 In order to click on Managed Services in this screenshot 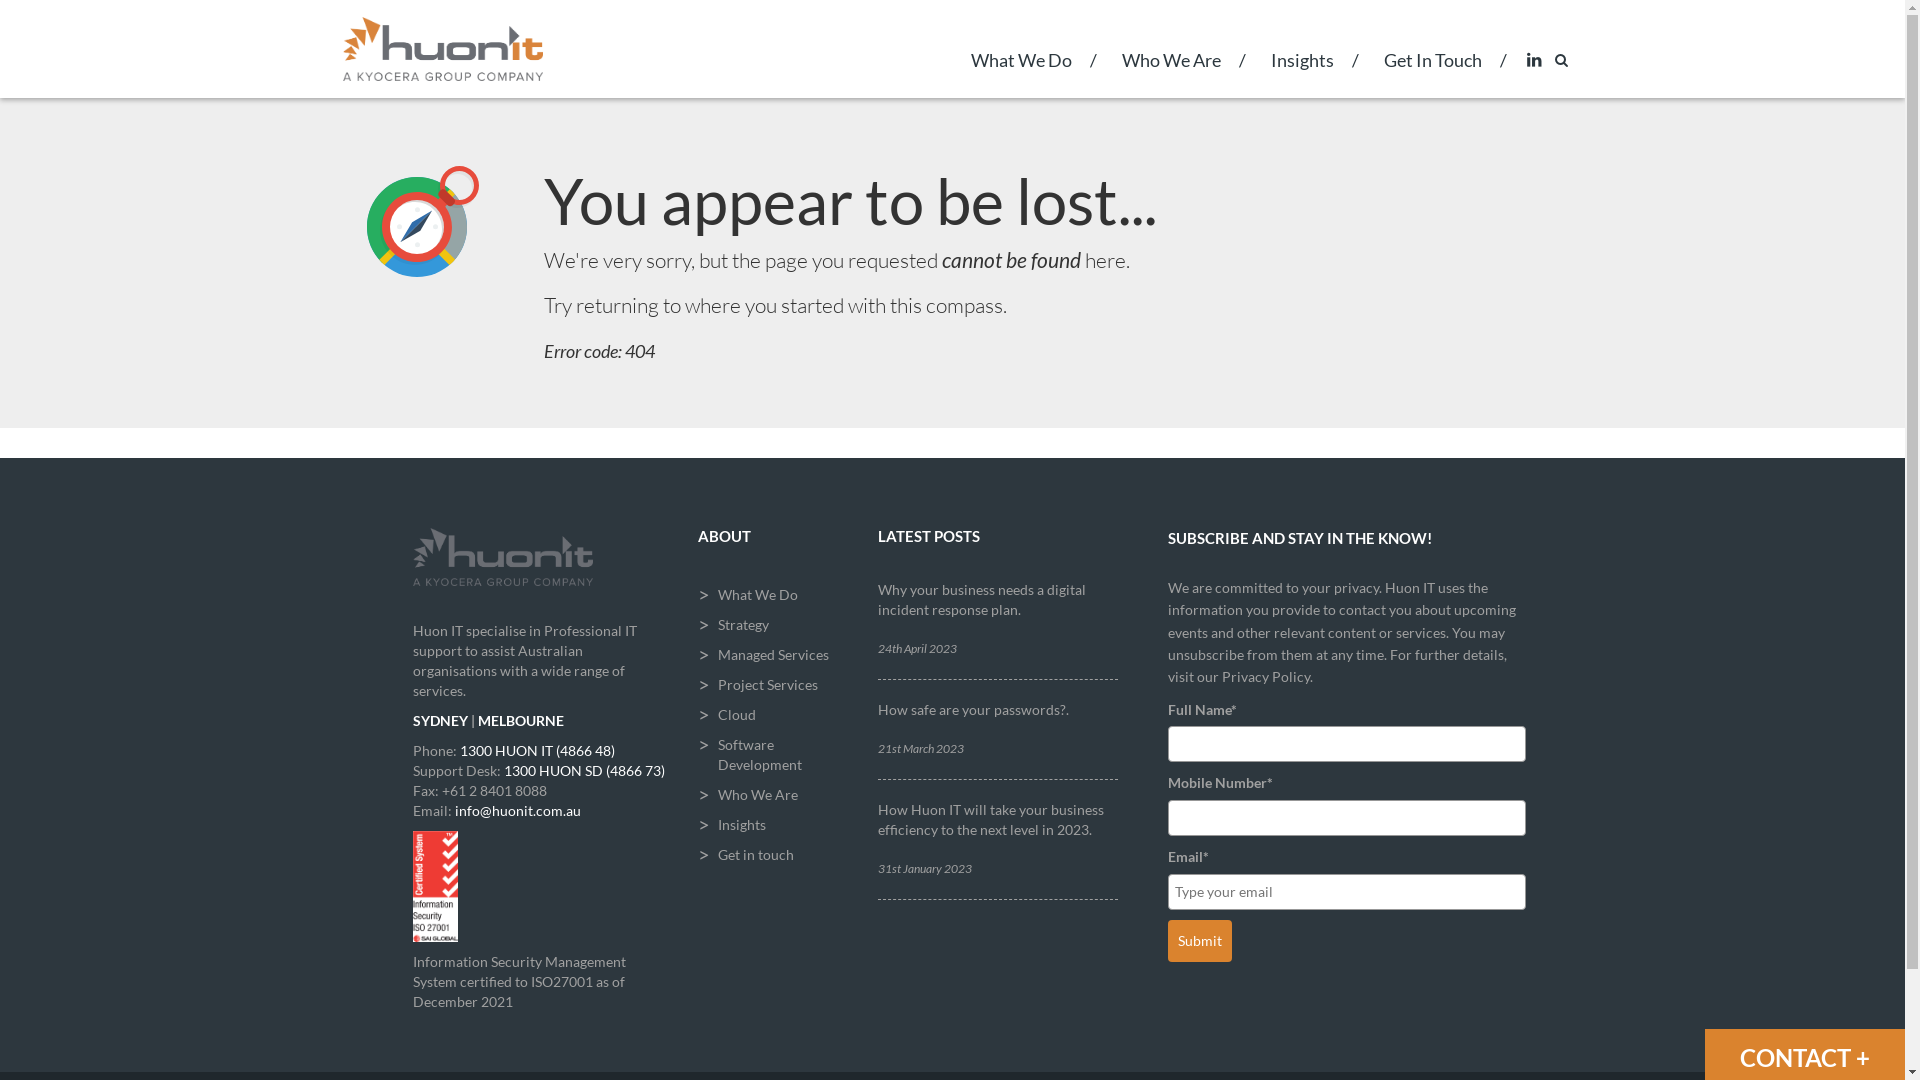, I will do `click(773, 655)`.